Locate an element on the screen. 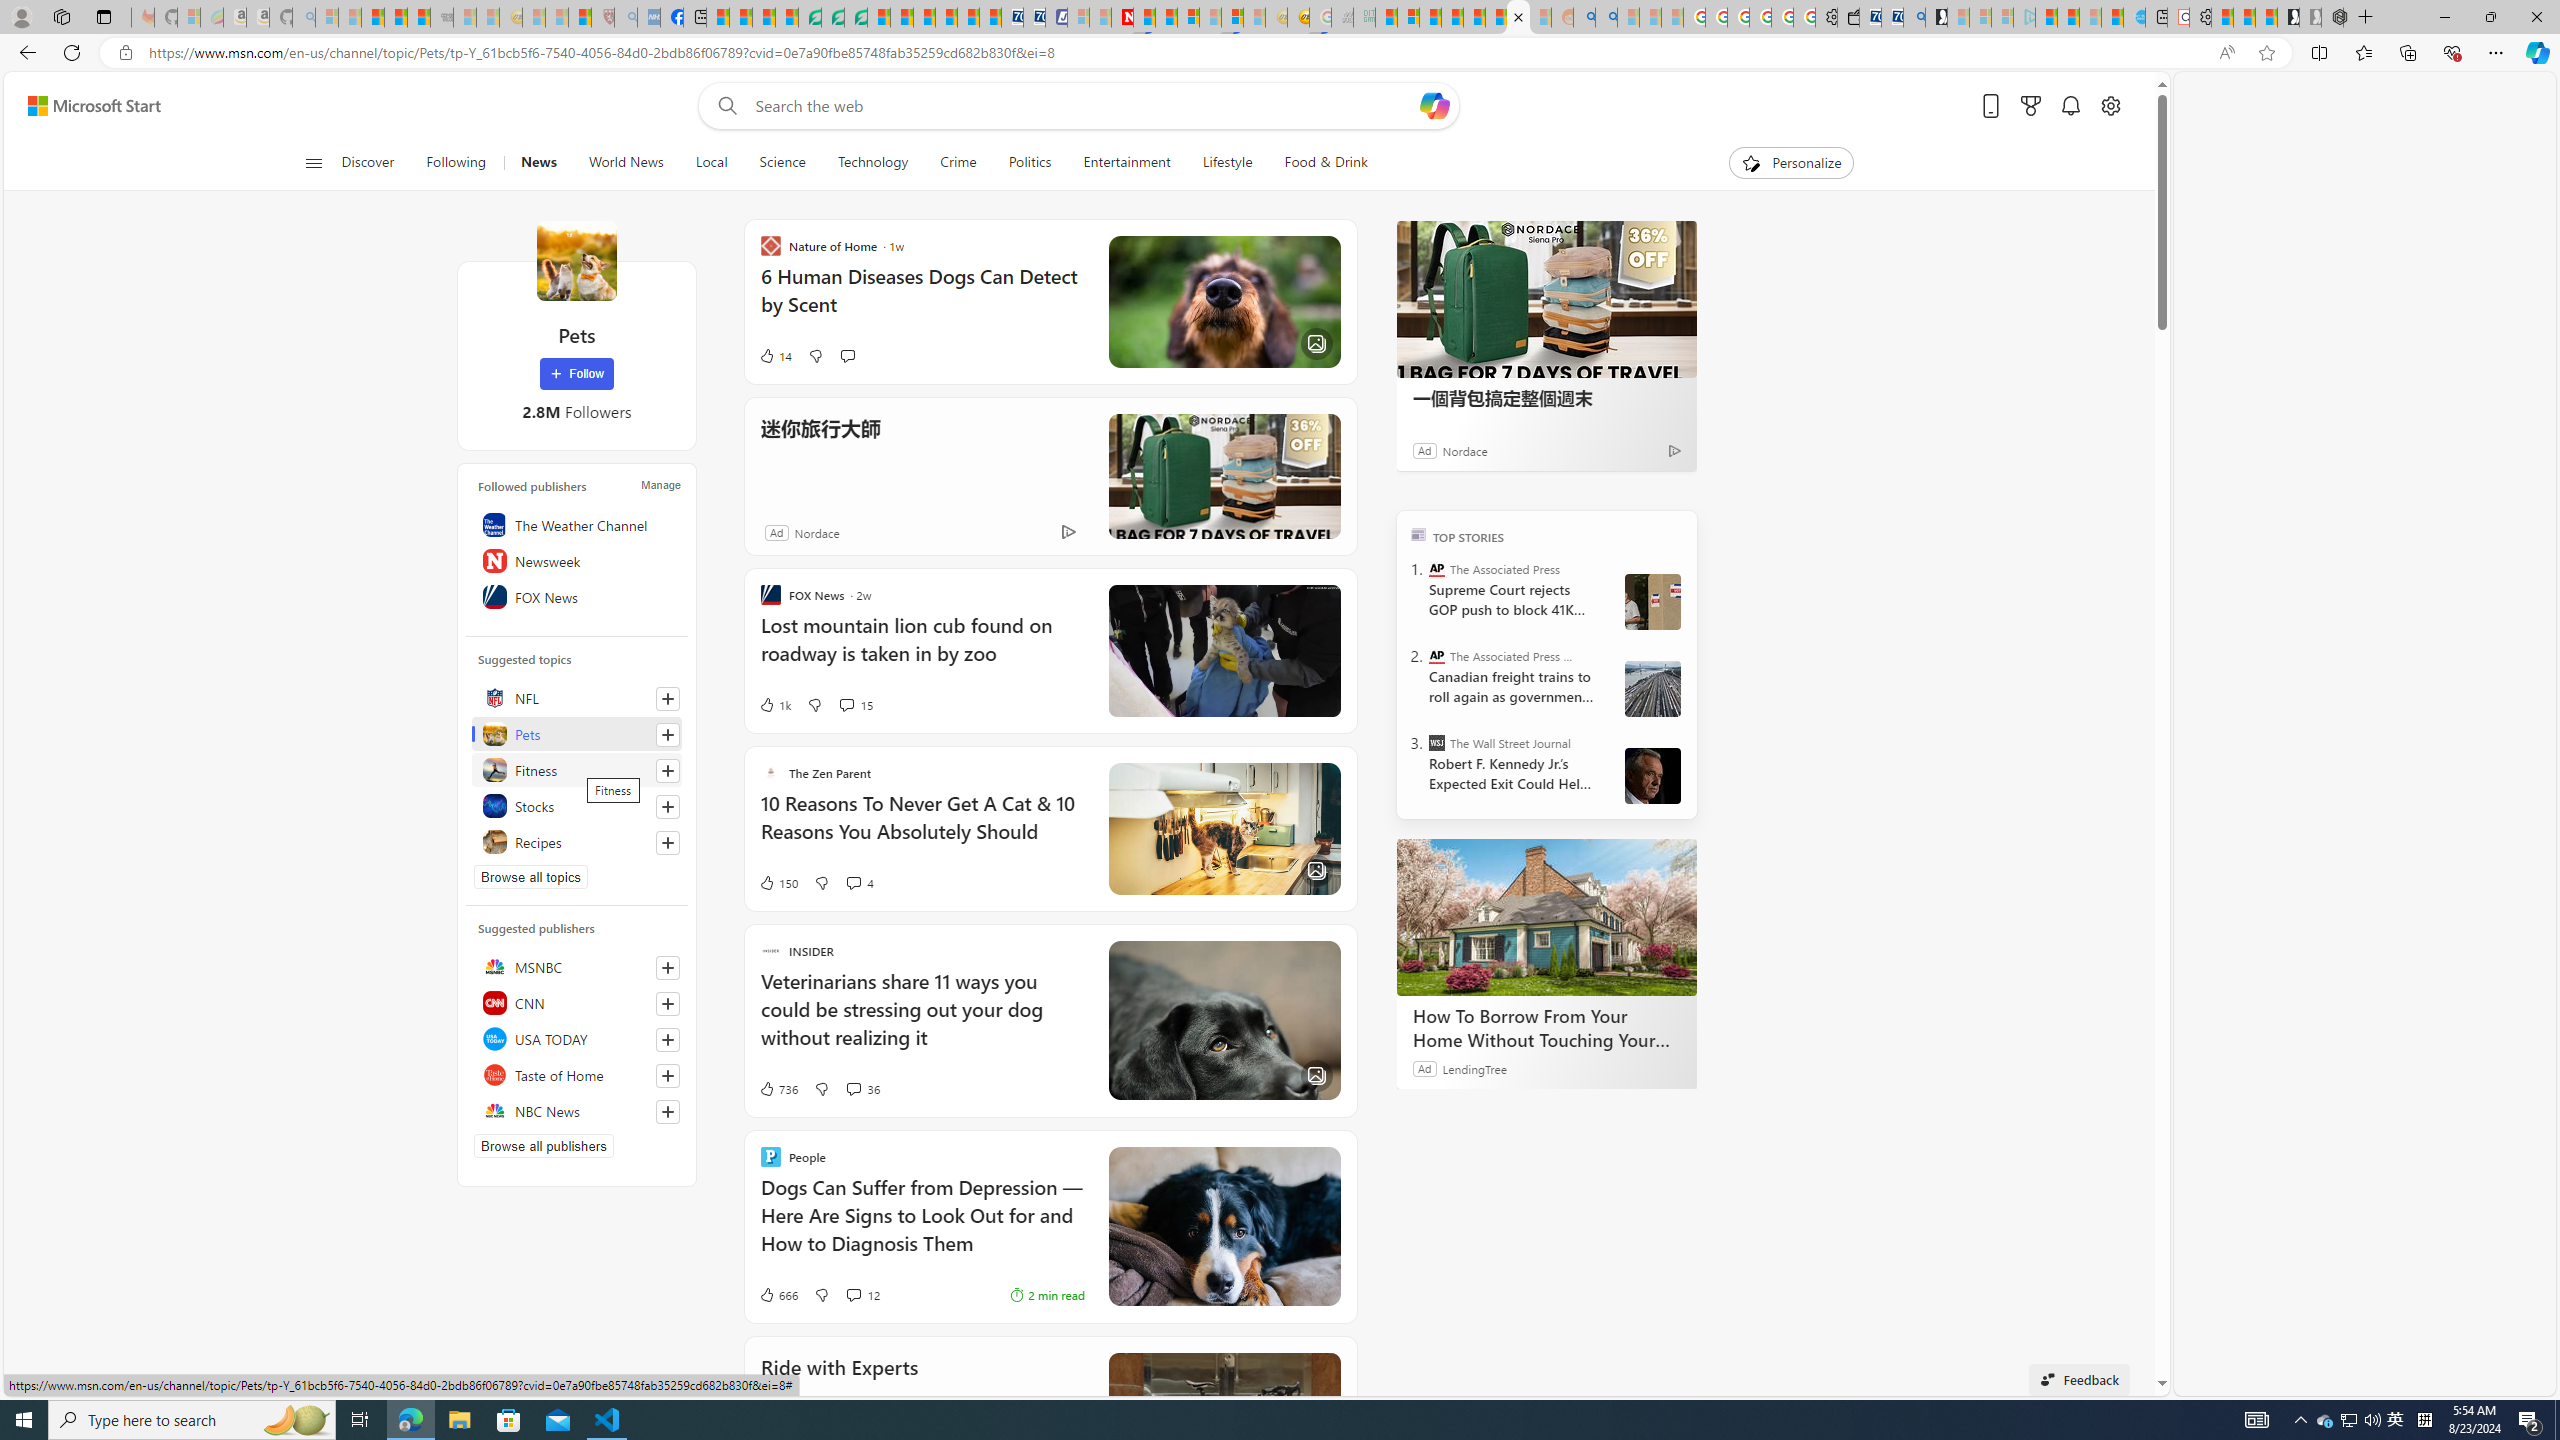 This screenshot has width=2560, height=1440. Favorites is located at coordinates (2364, 52).